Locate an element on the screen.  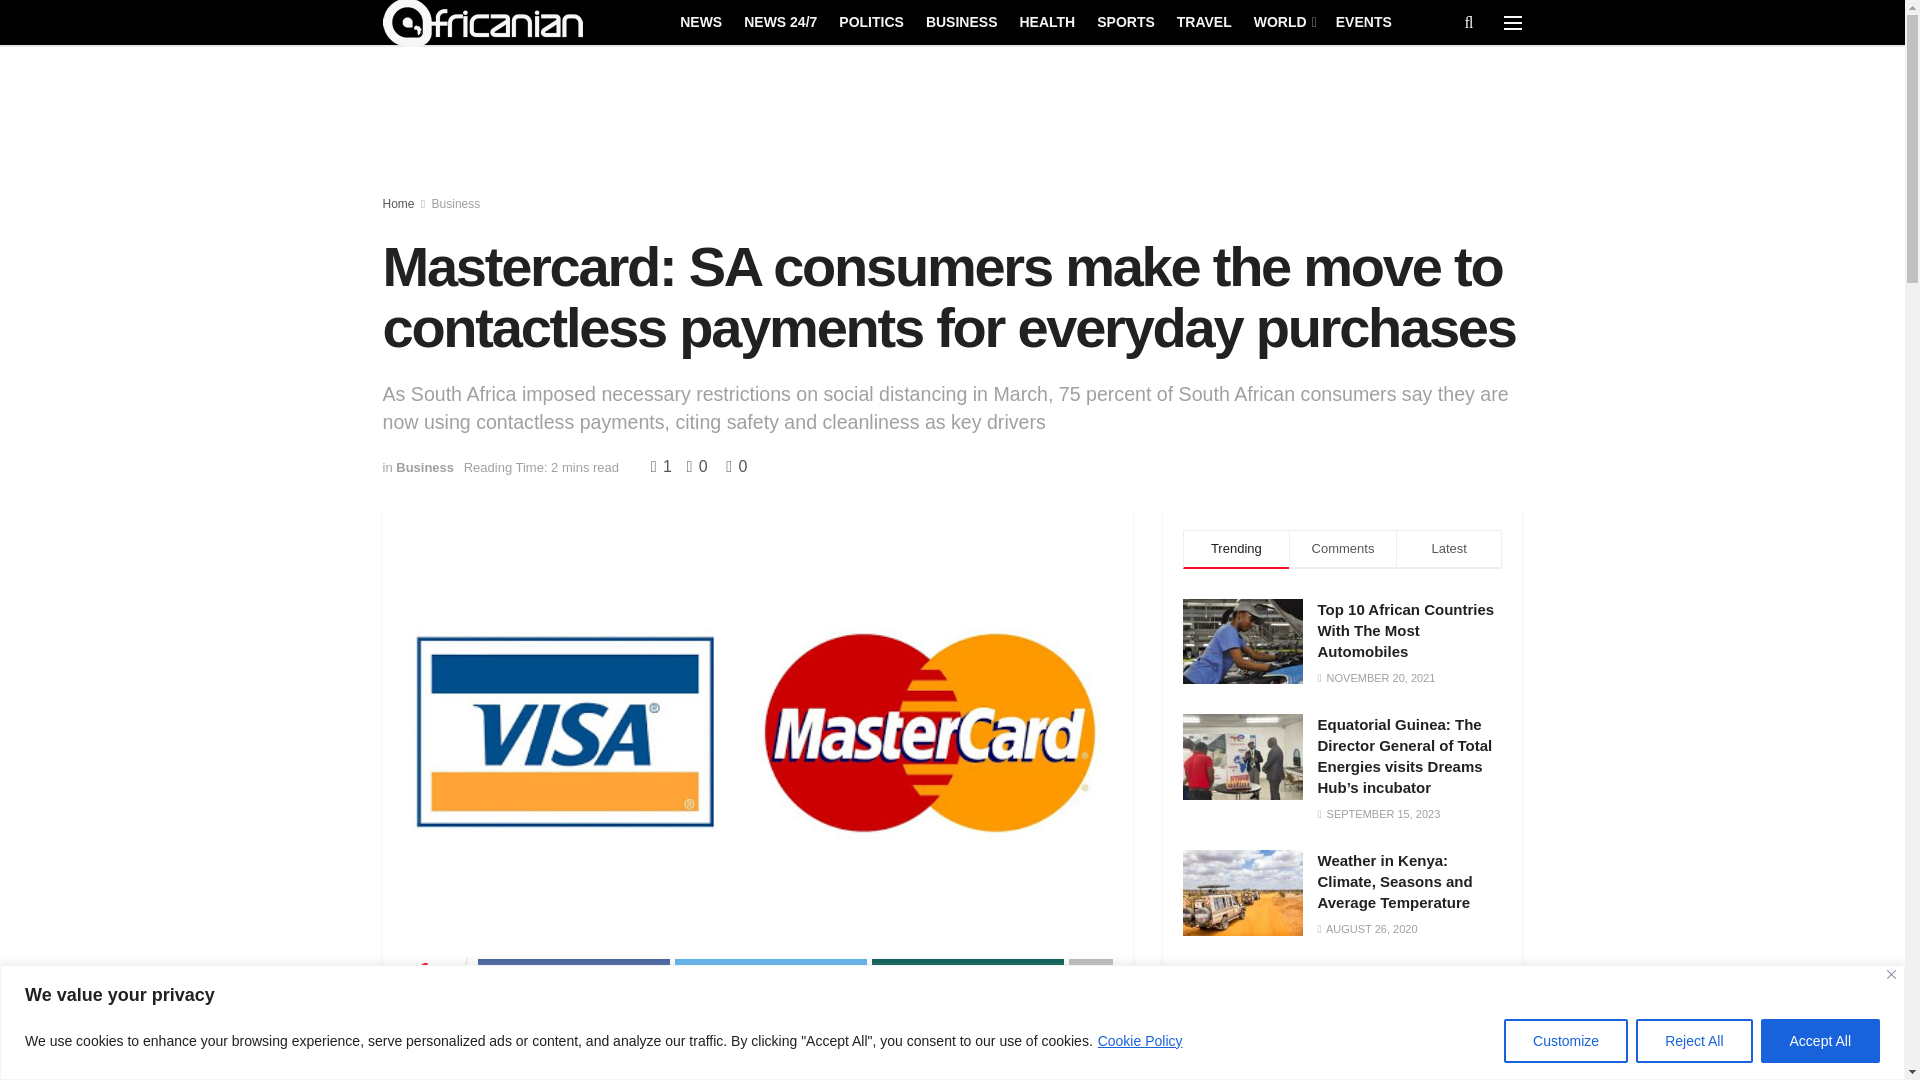
NEWS is located at coordinates (700, 21).